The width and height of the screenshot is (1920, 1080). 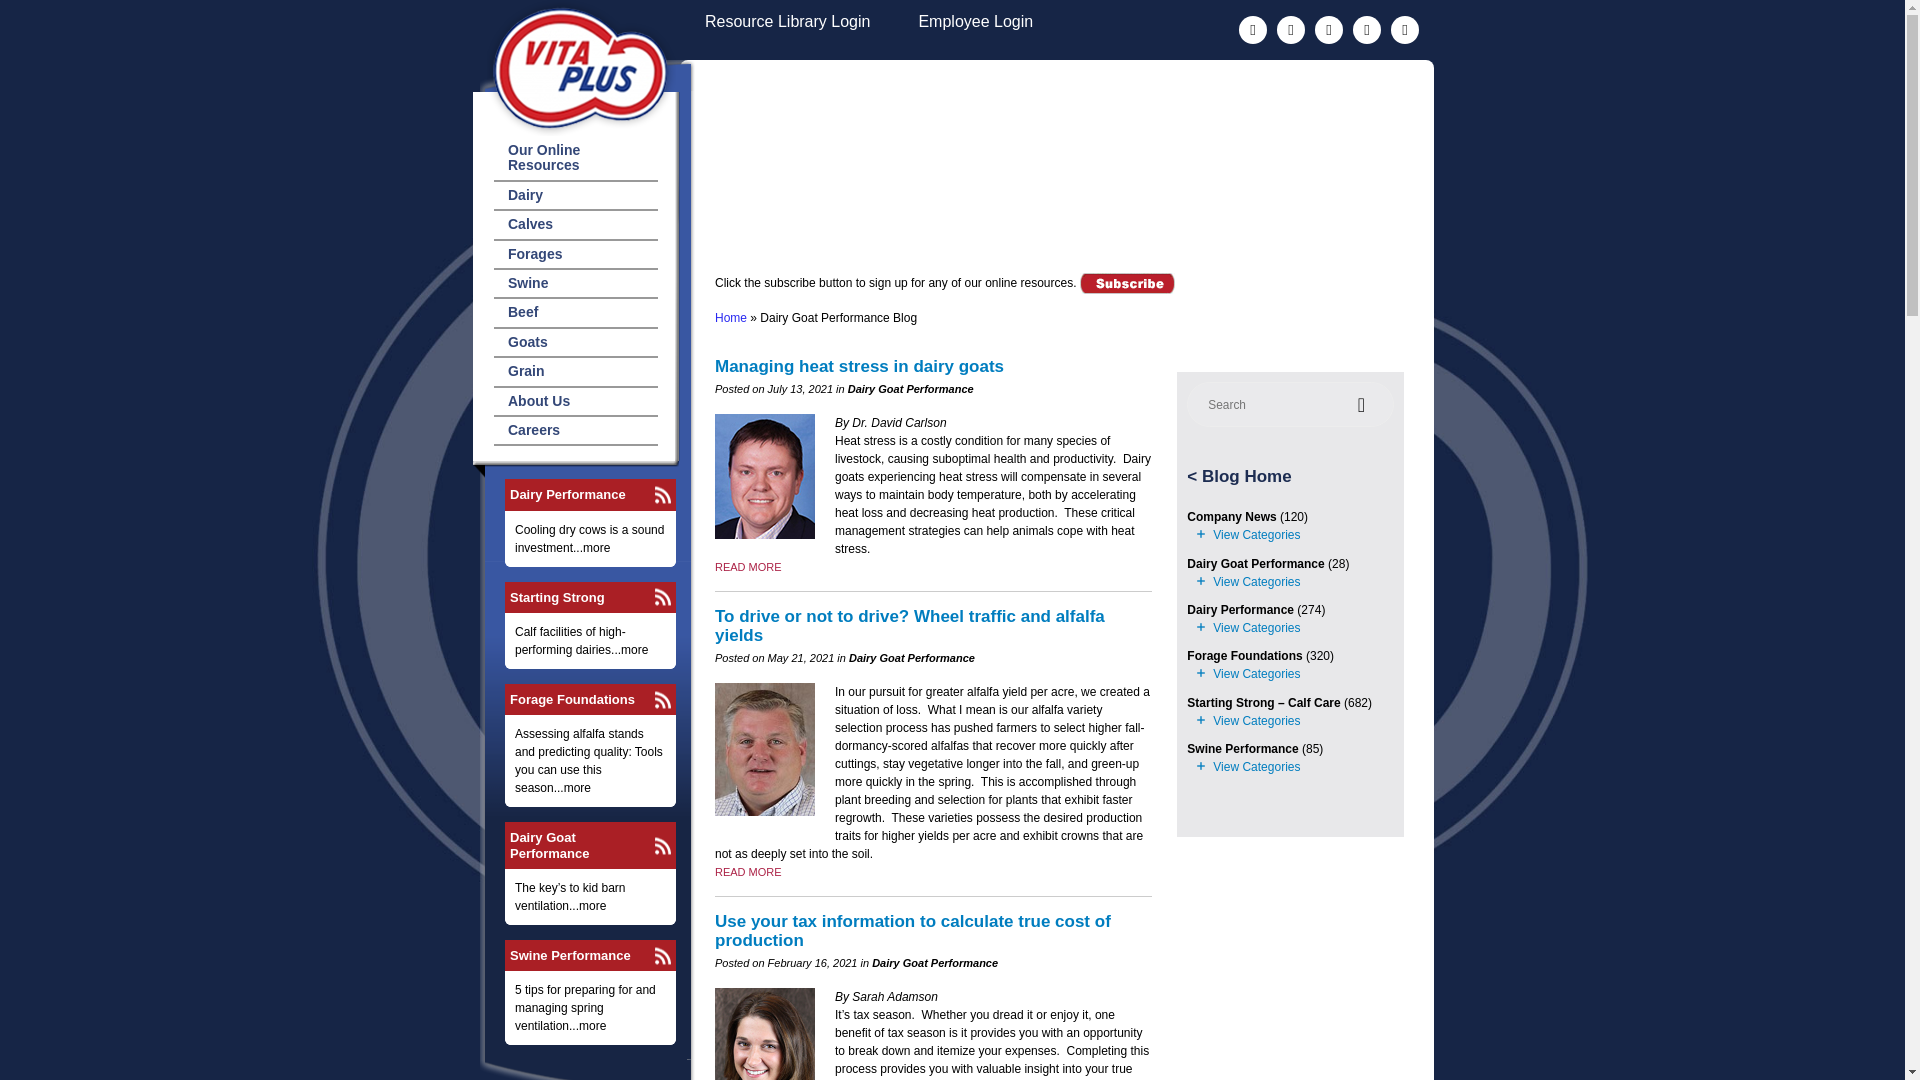 What do you see at coordinates (1364, 404) in the screenshot?
I see `Search` at bounding box center [1364, 404].